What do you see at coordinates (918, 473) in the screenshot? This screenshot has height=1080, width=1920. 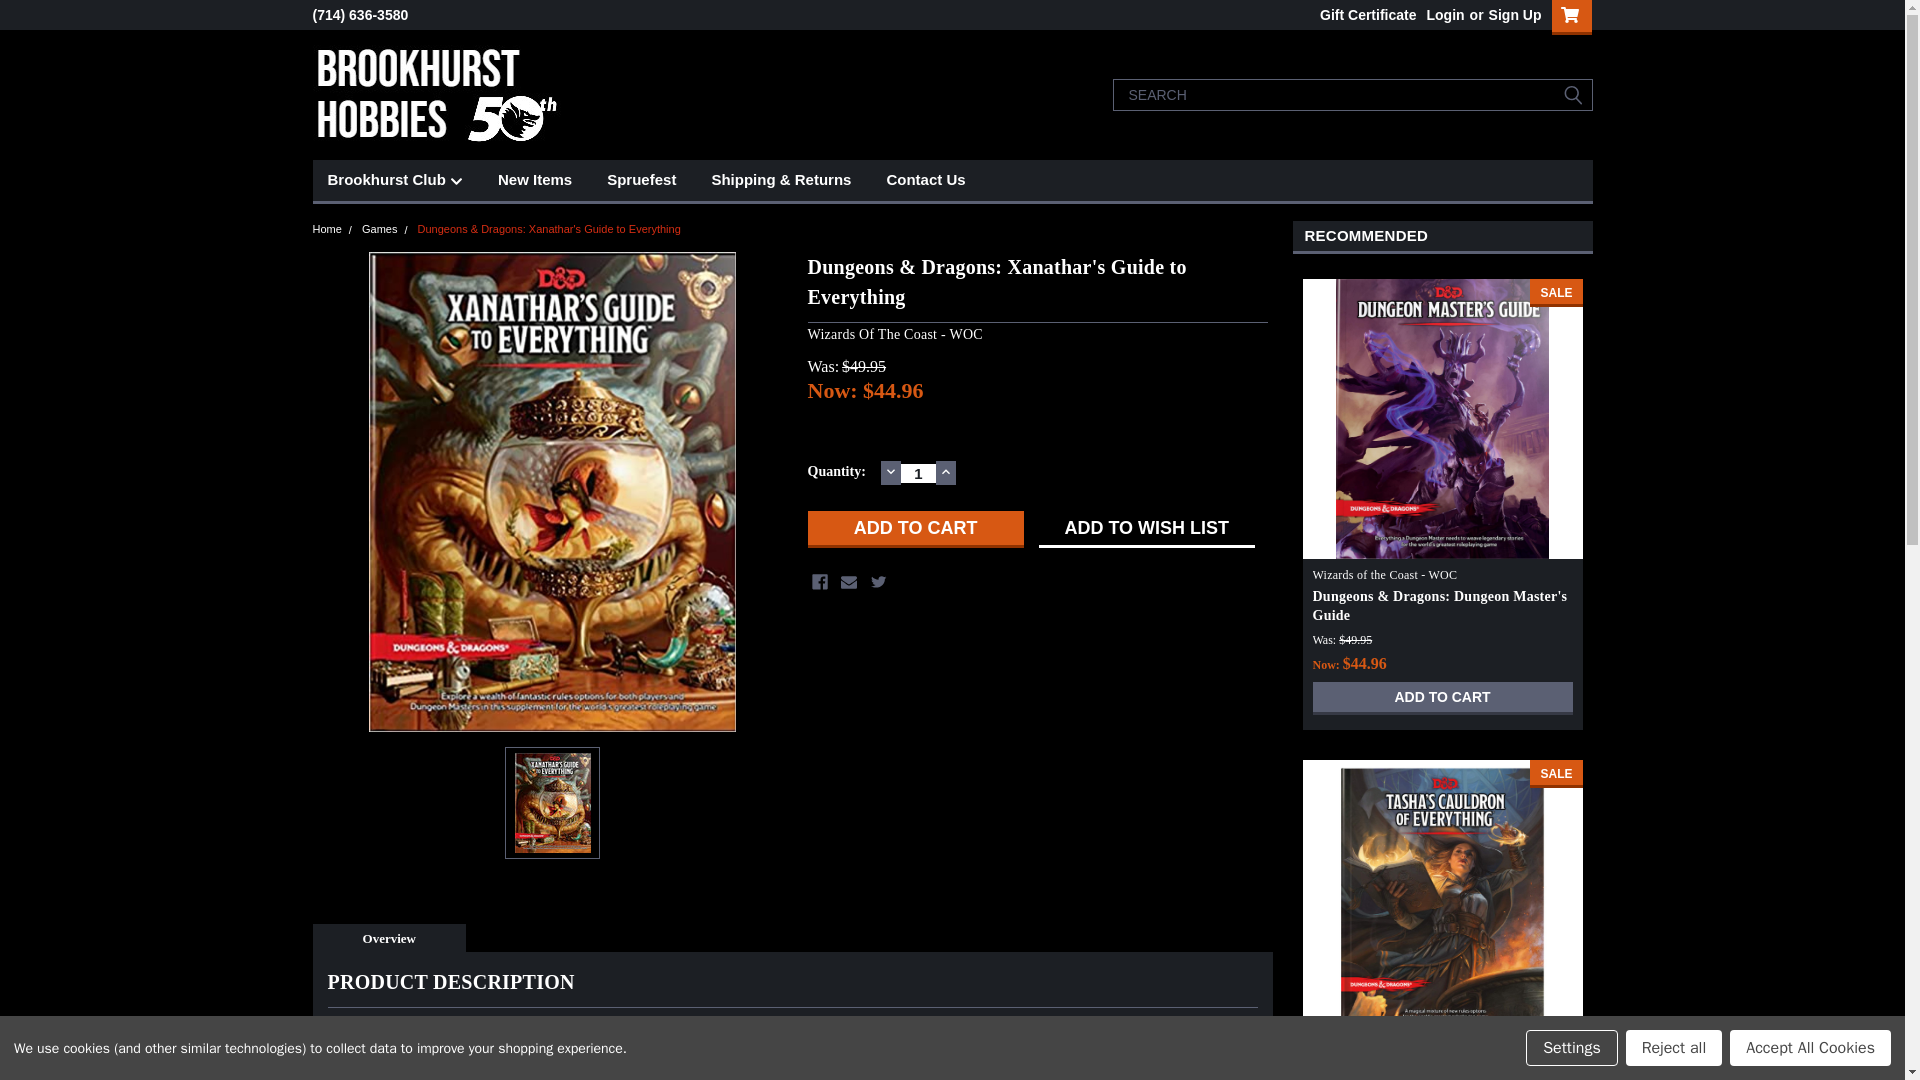 I see `1` at bounding box center [918, 473].